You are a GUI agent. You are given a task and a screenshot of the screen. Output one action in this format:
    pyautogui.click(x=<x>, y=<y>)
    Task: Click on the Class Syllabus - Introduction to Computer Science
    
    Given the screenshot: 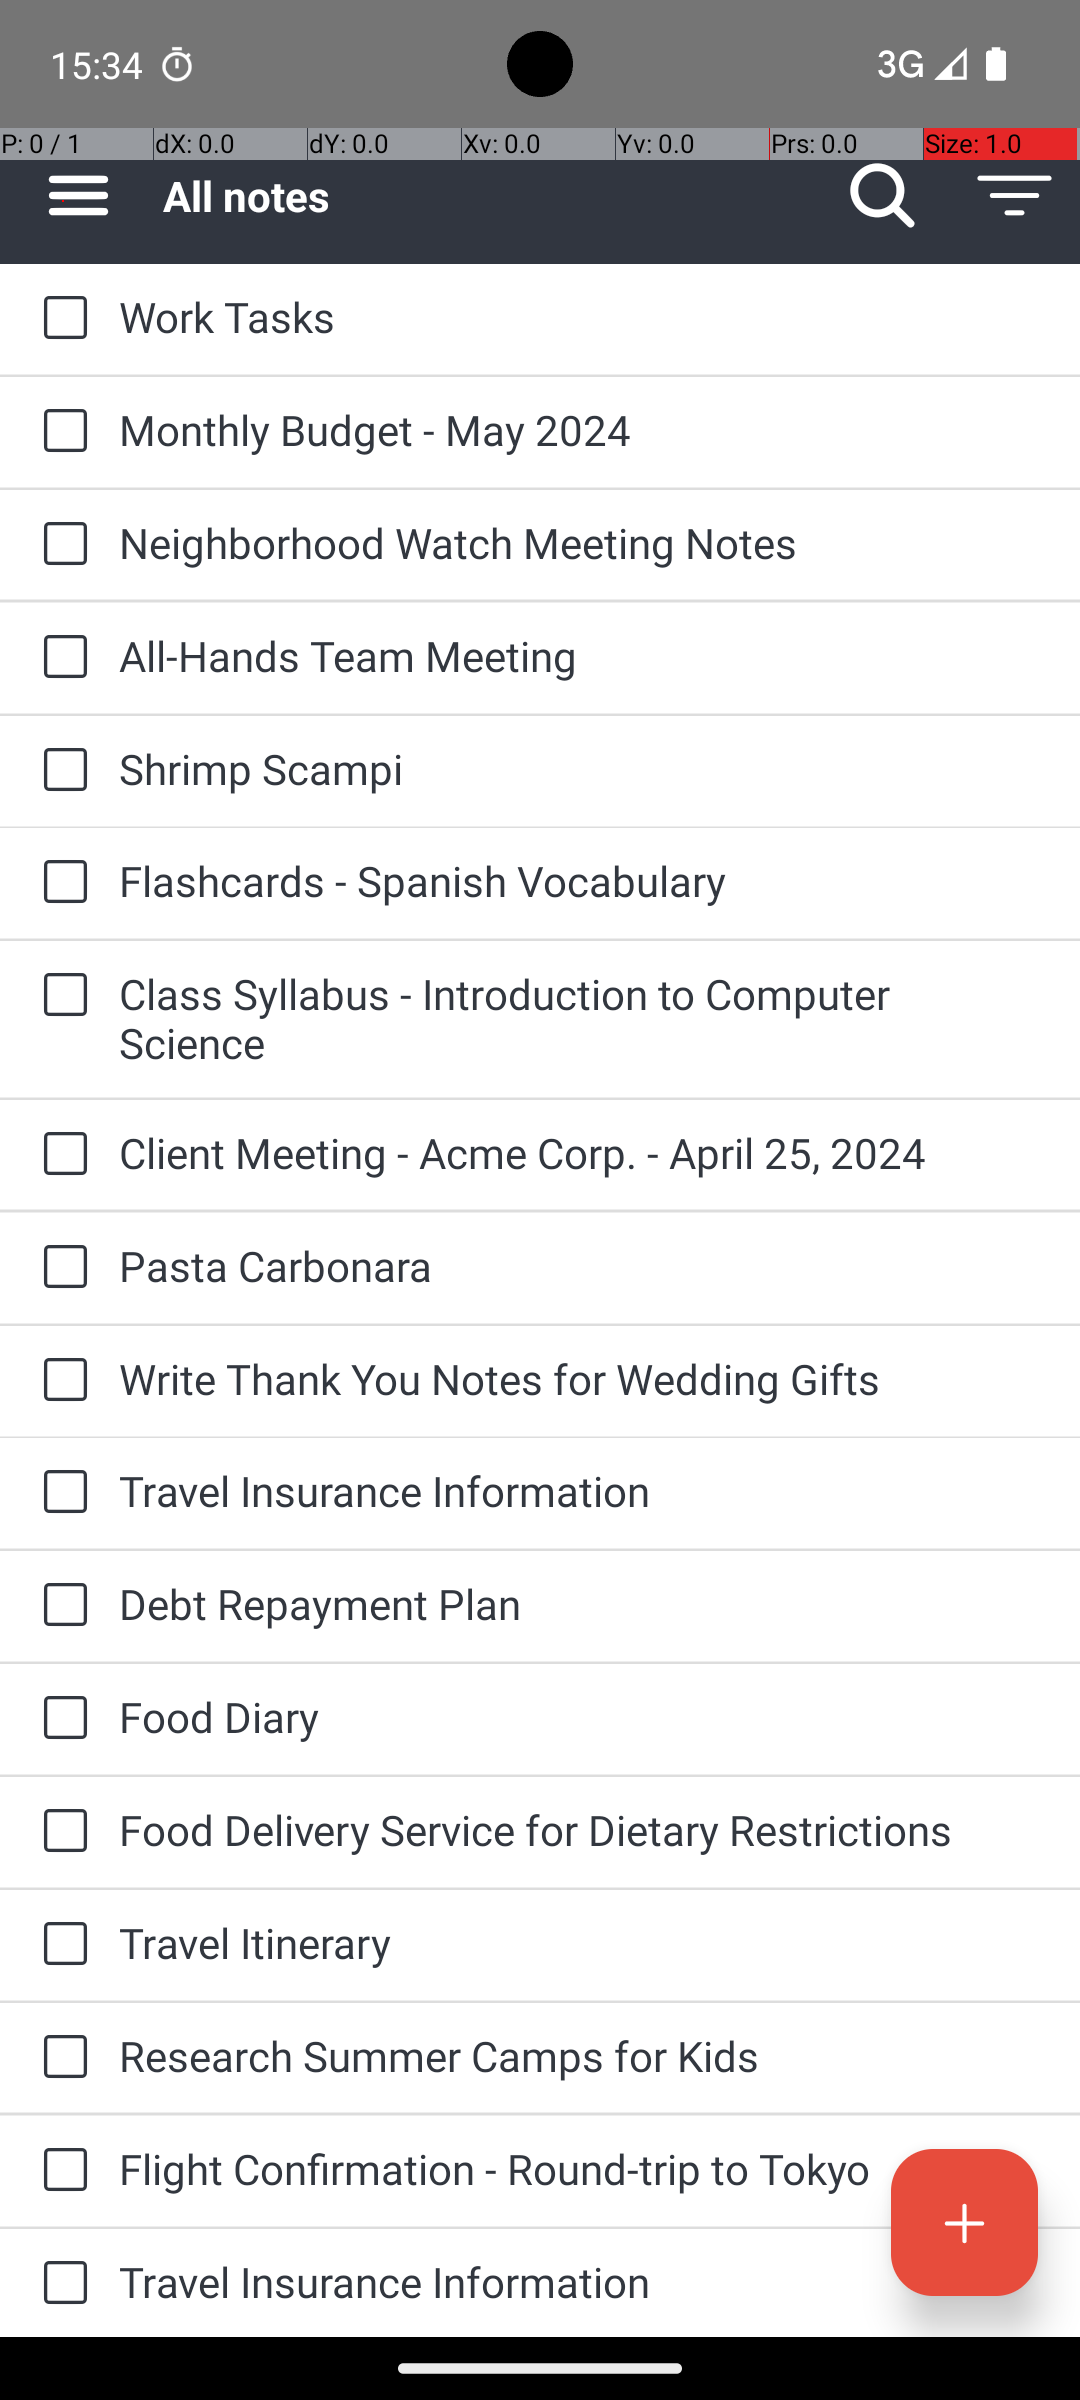 What is the action you would take?
    pyautogui.click(x=580, y=1018)
    